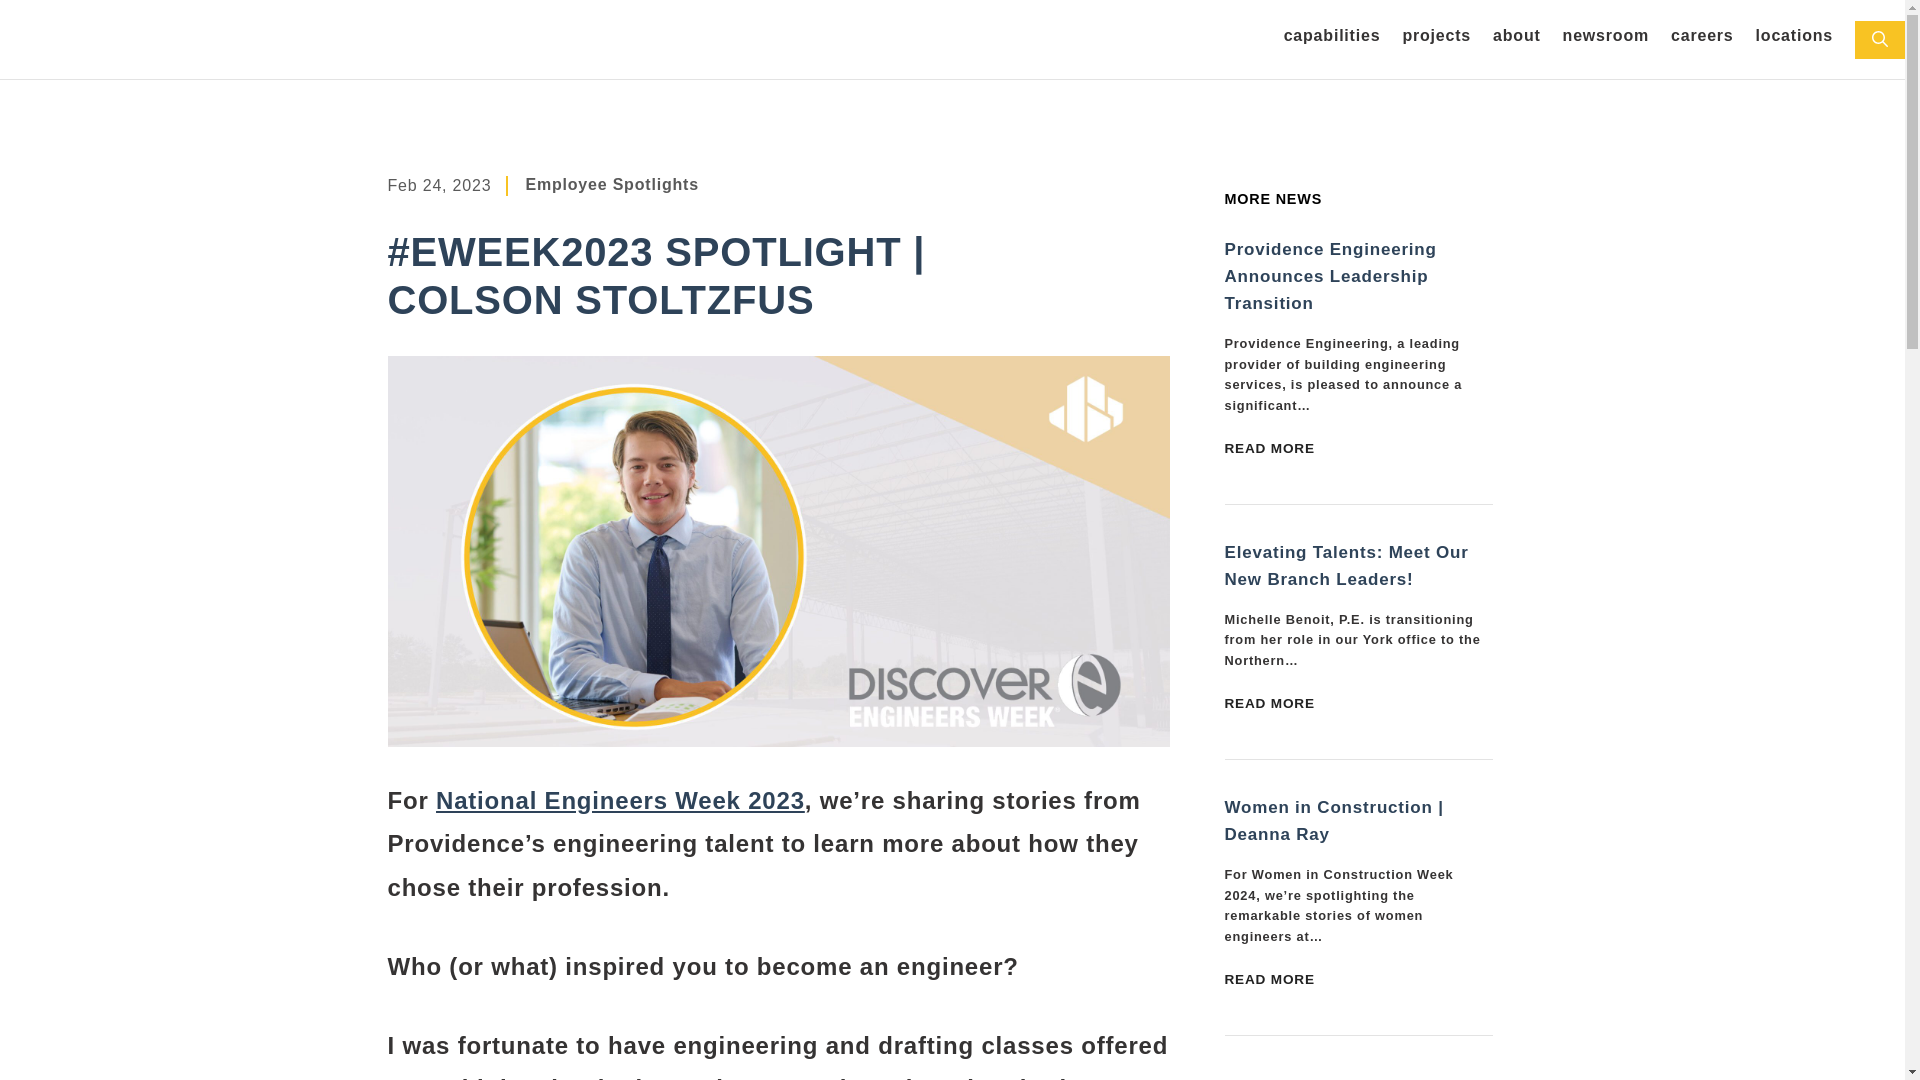 This screenshot has height=1080, width=1920. I want to click on capabilities, so click(1332, 39).